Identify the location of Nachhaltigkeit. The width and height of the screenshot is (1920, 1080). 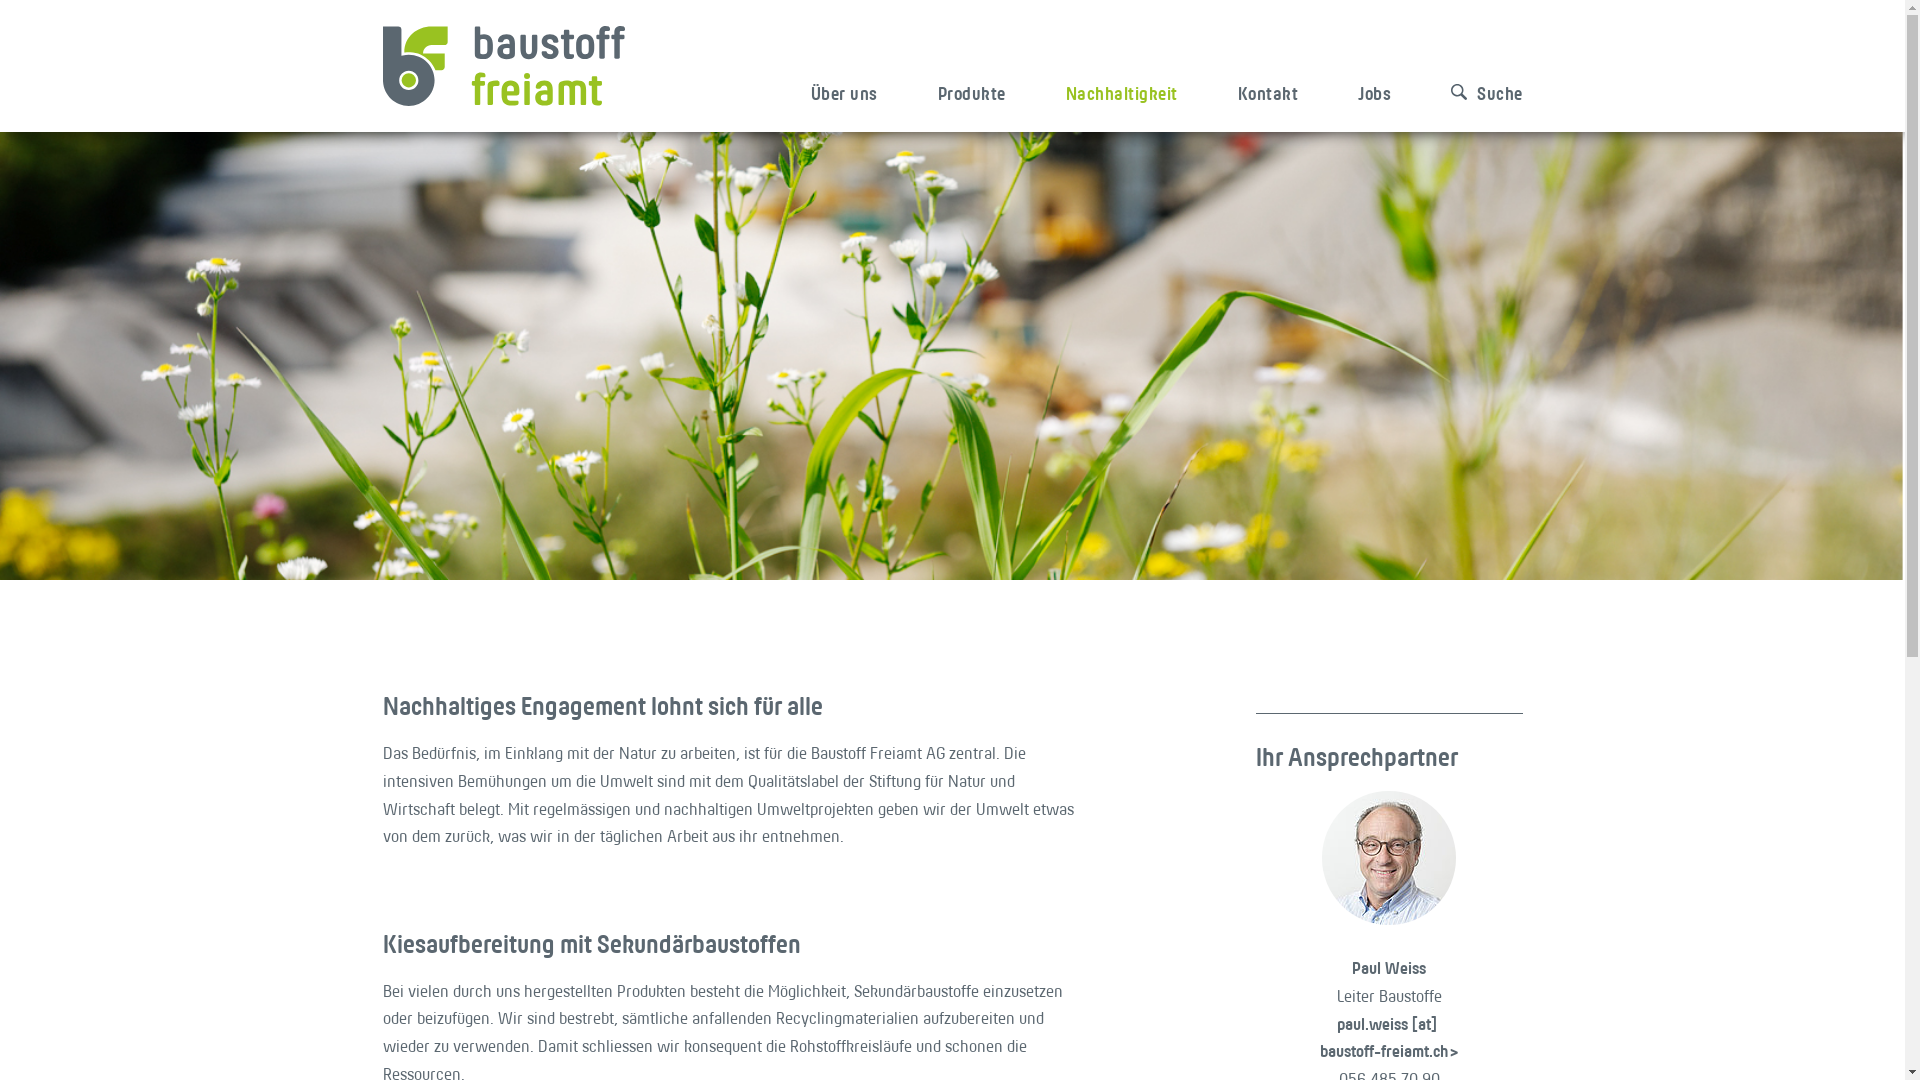
(1122, 86).